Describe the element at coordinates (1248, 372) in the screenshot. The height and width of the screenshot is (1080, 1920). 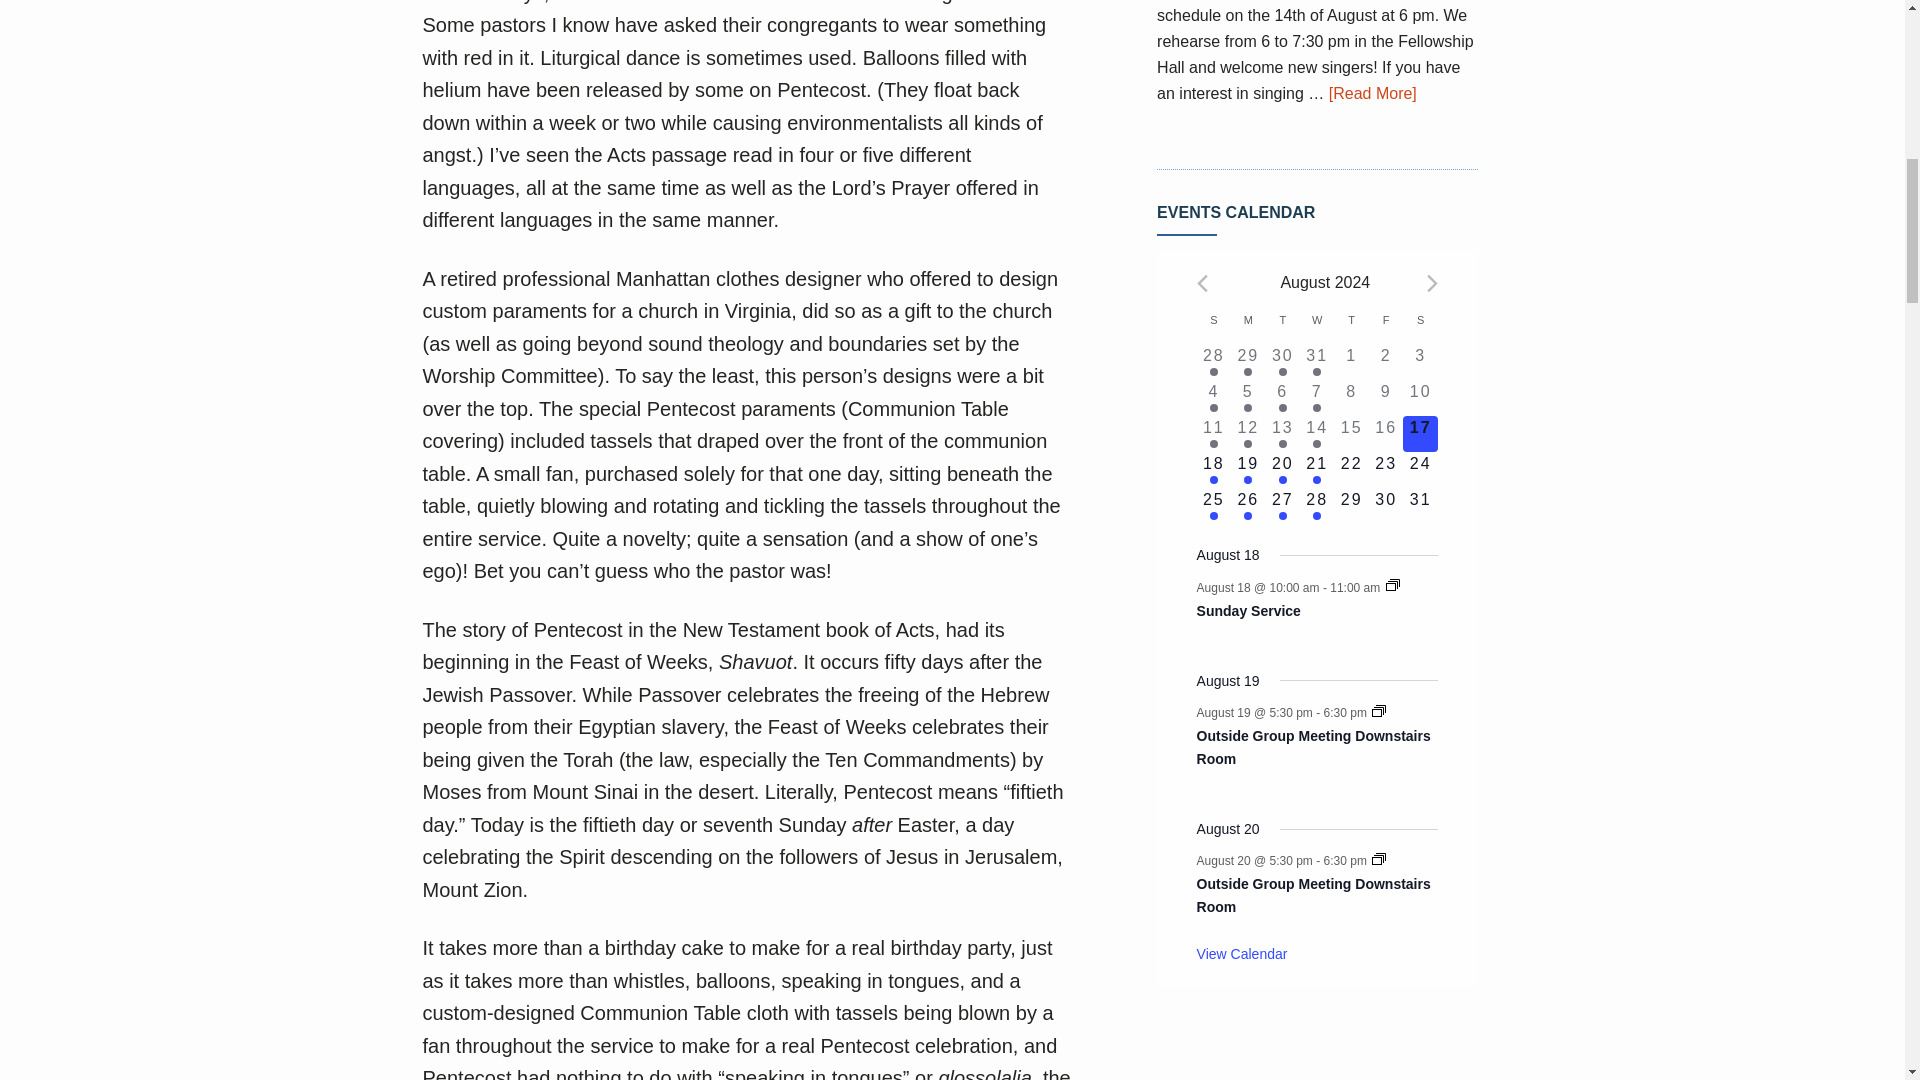
I see `Has events` at that location.